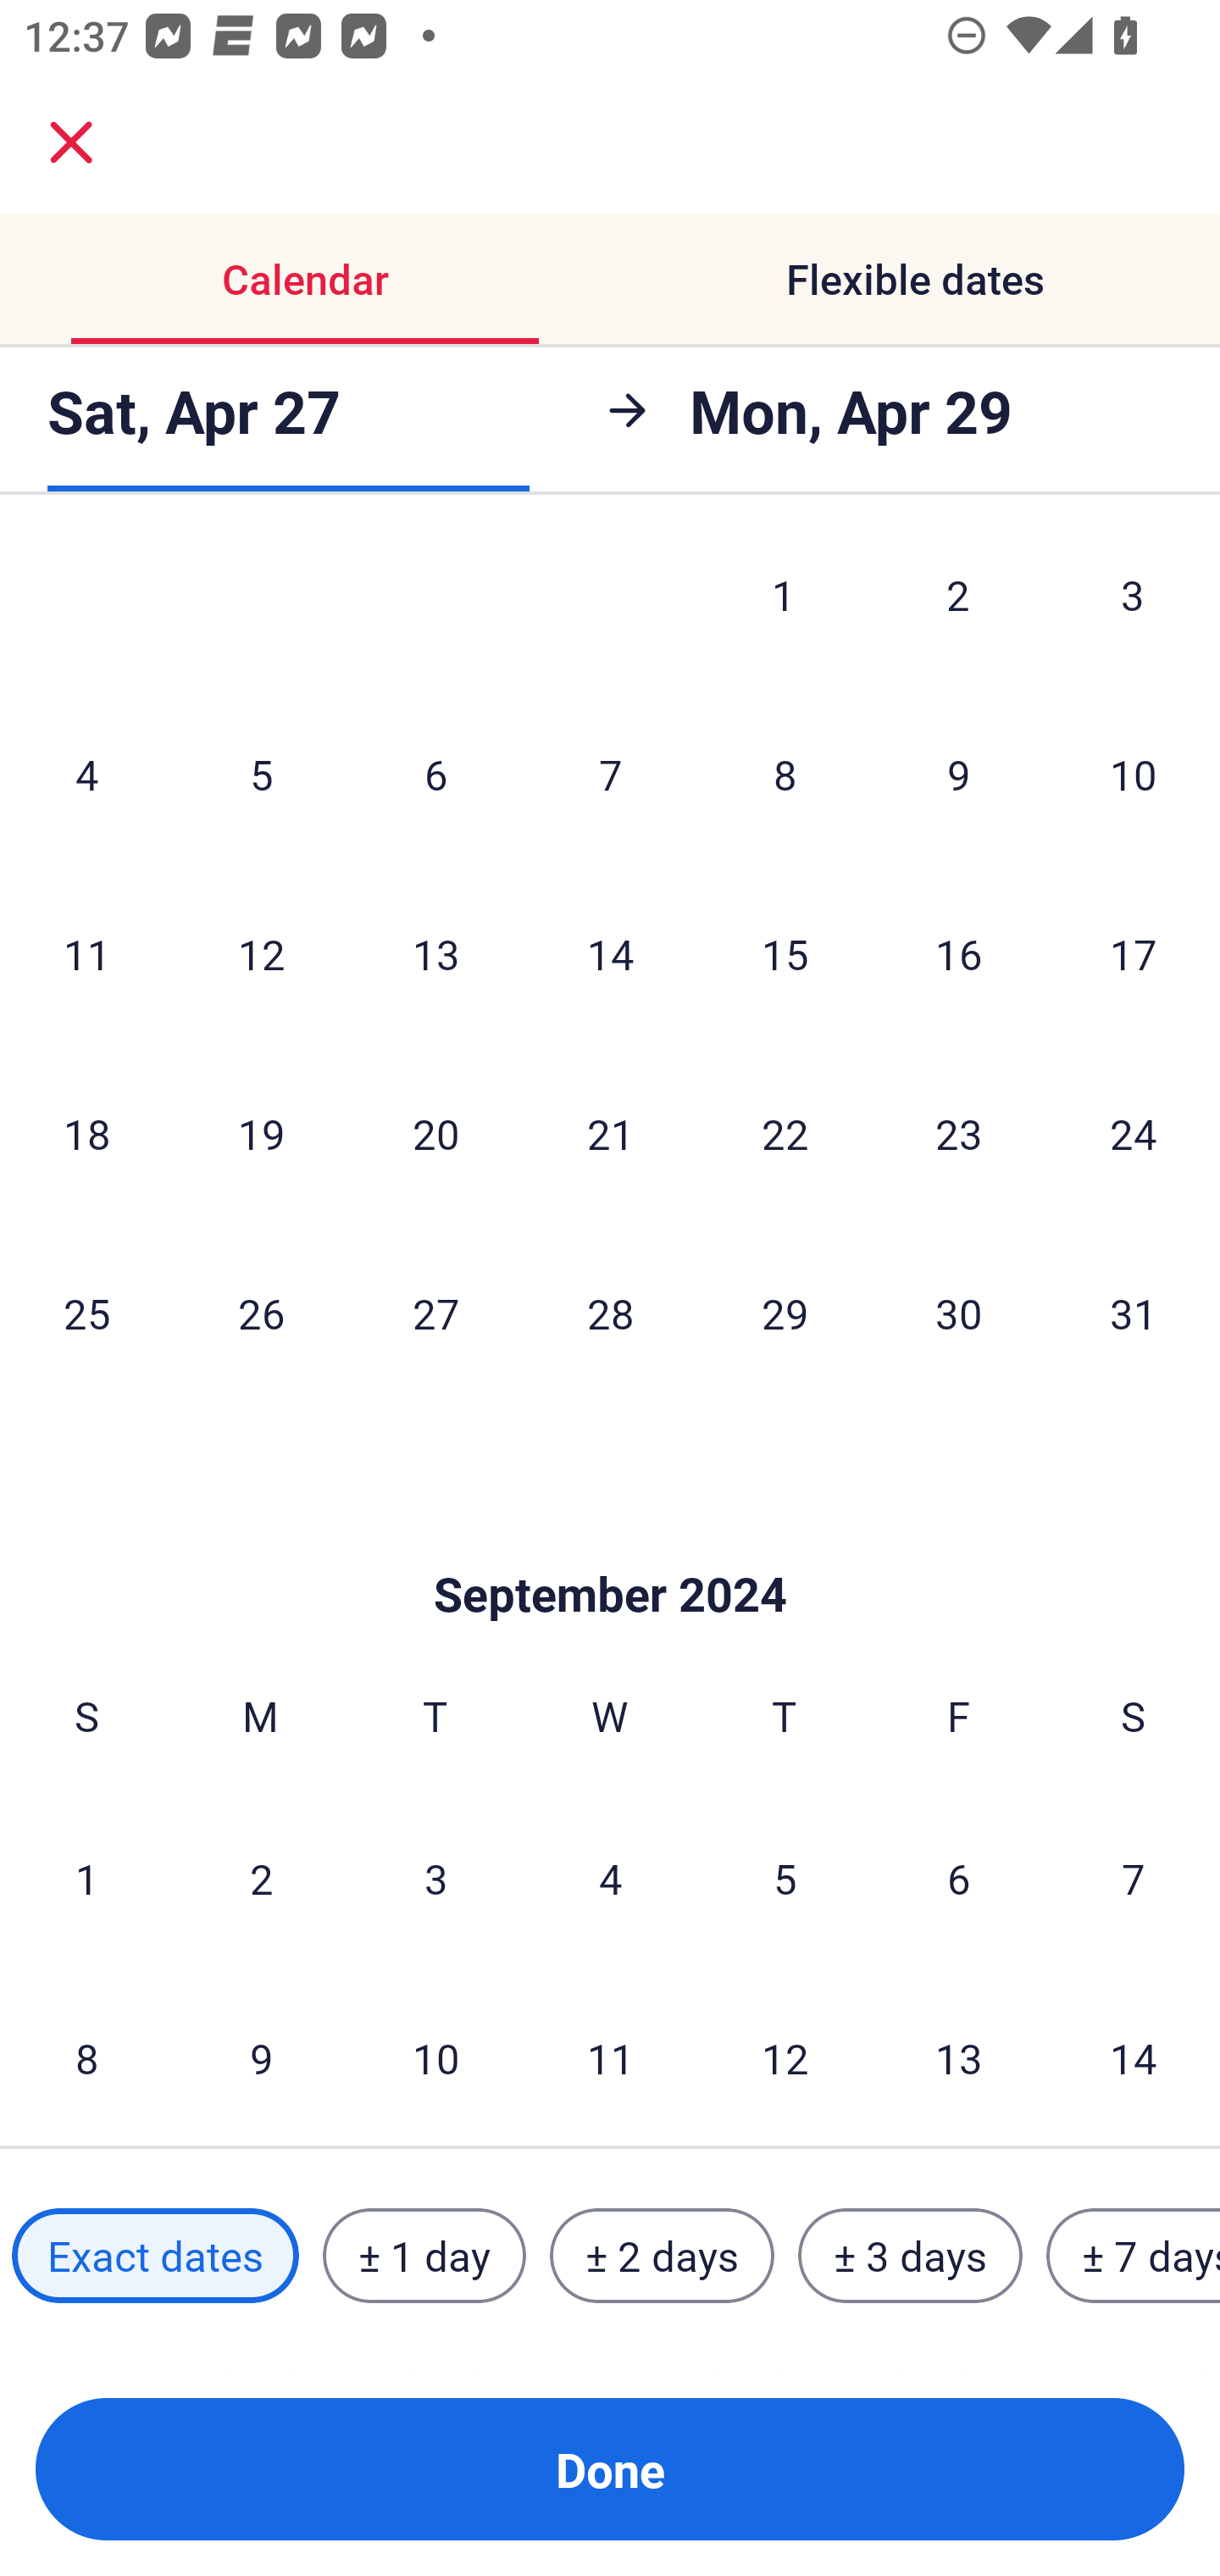 This screenshot has width=1220, height=2576. What do you see at coordinates (959, 1133) in the screenshot?
I see `23 Friday, August 23, 2024` at bounding box center [959, 1133].